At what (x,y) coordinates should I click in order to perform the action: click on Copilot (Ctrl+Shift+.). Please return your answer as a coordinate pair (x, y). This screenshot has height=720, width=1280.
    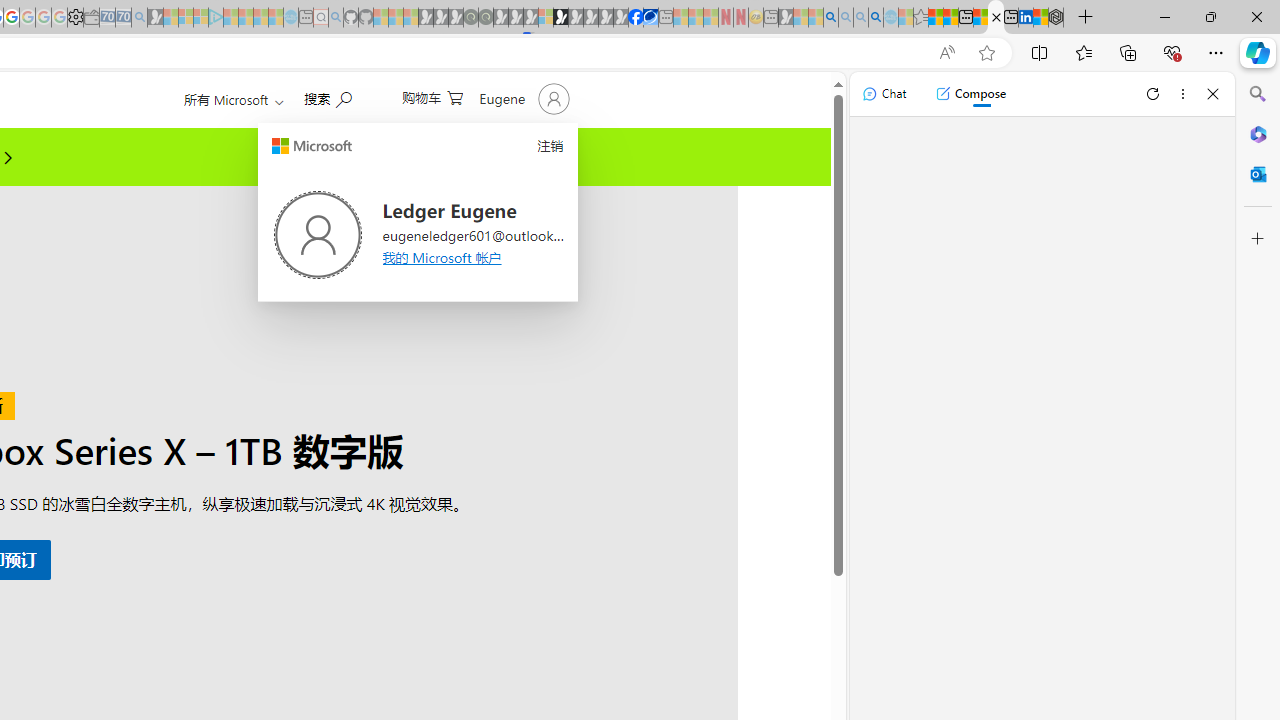
    Looking at the image, I should click on (1258, 52).